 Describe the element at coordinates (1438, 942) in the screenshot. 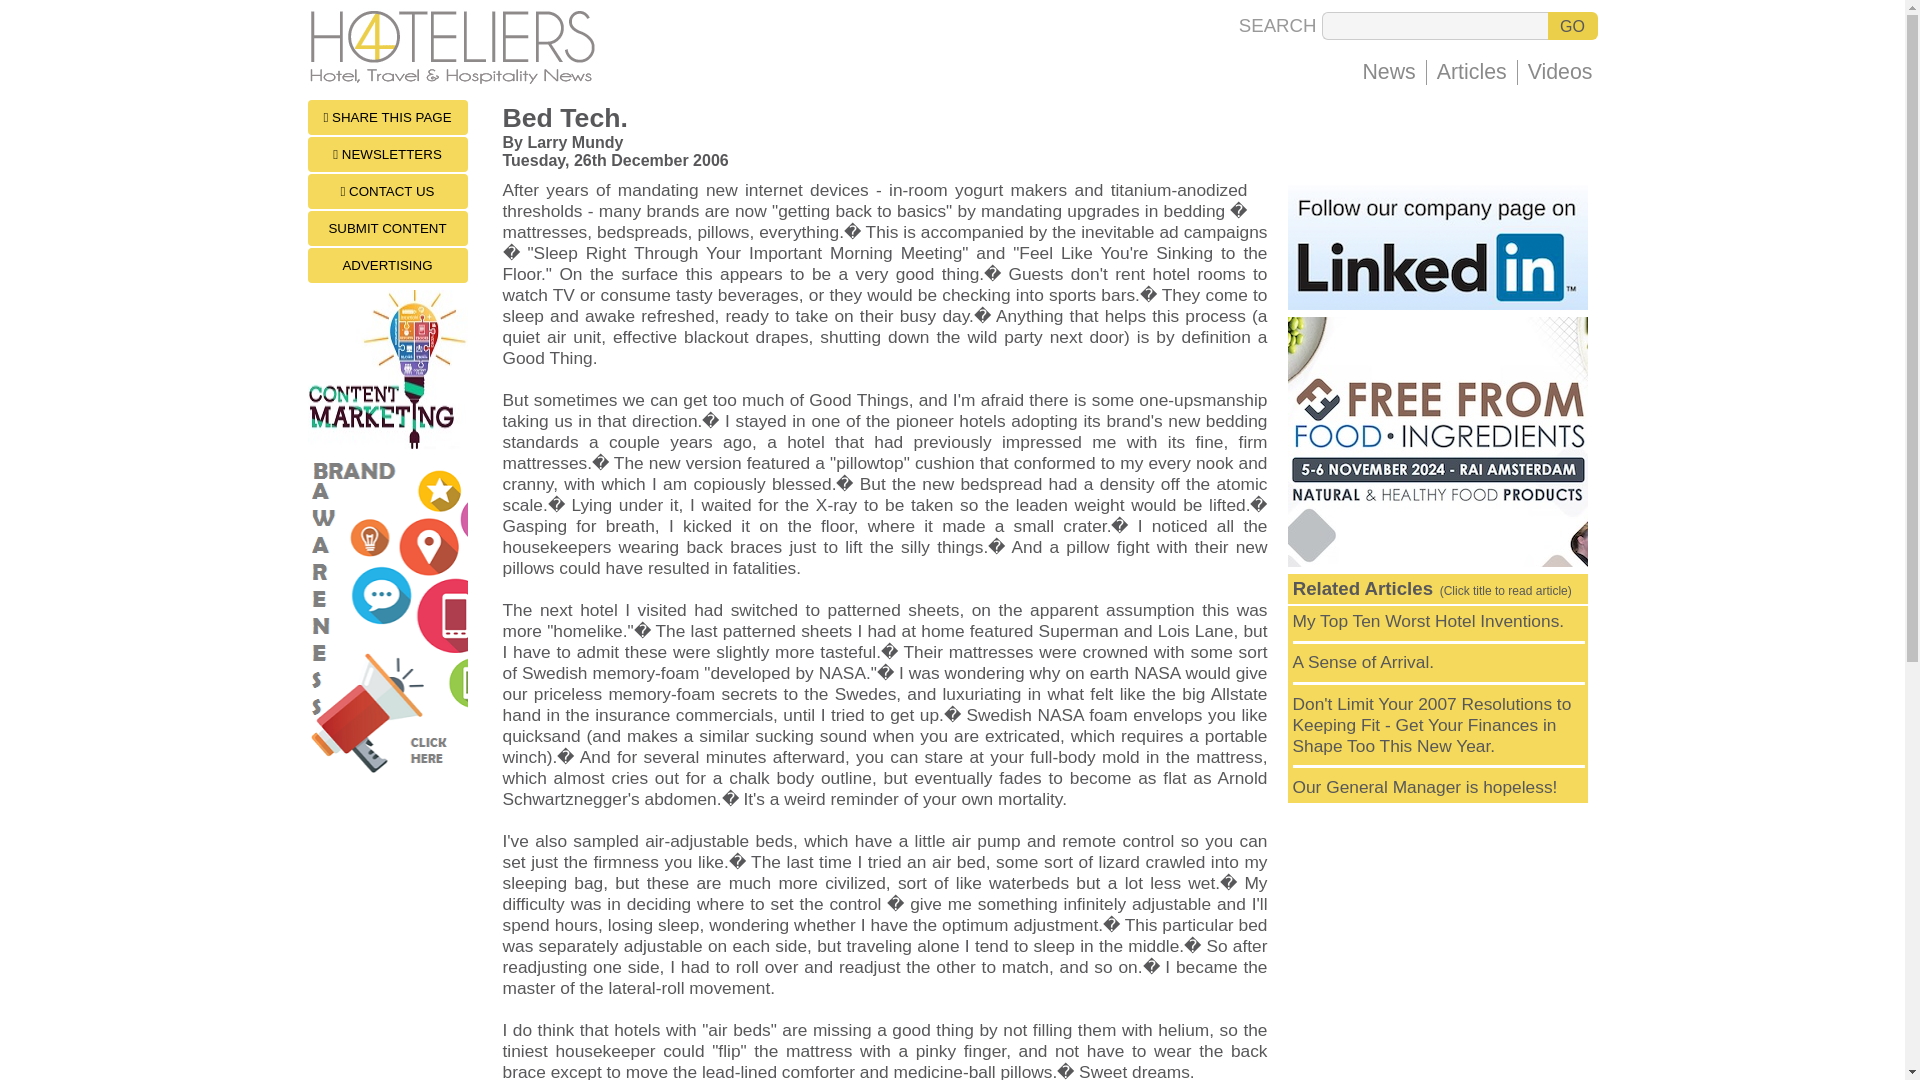

I see `Advertisement` at that location.